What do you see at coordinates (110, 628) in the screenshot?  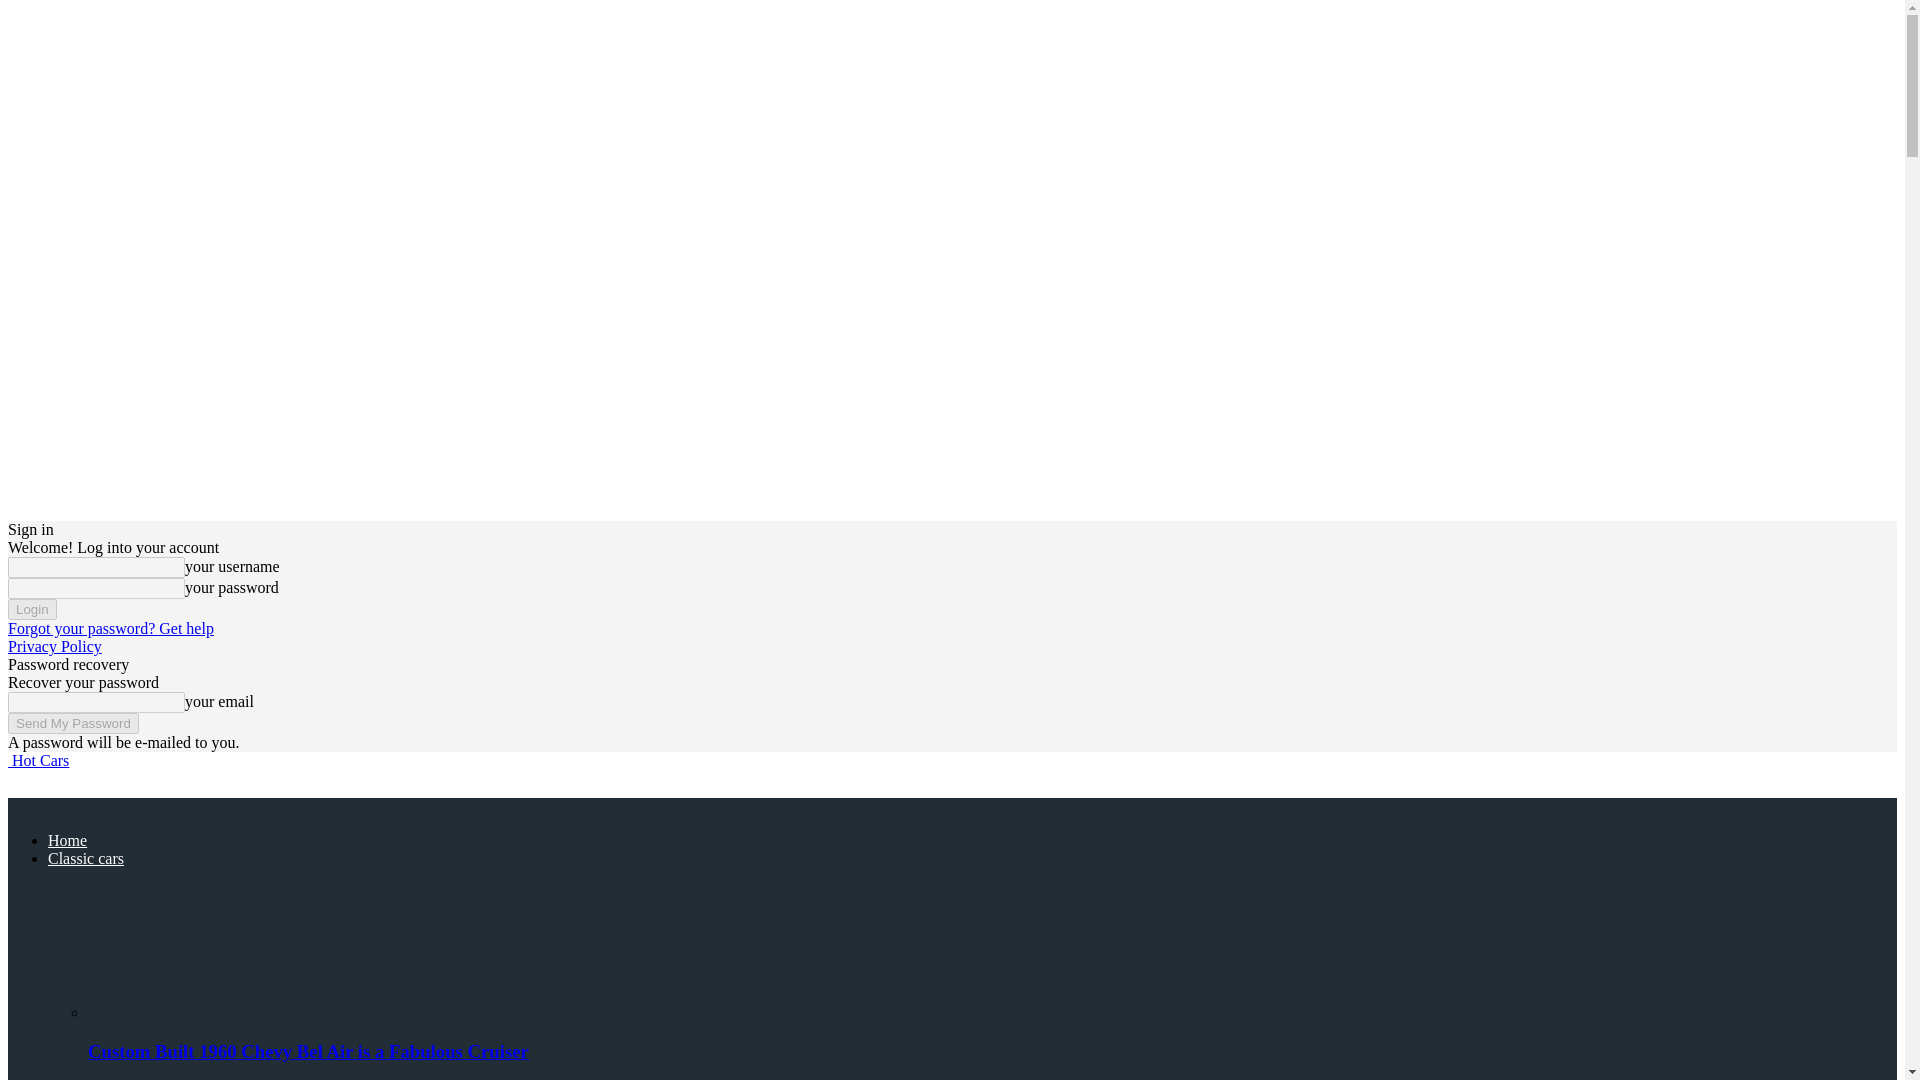 I see `Forgot your password? Get help` at bounding box center [110, 628].